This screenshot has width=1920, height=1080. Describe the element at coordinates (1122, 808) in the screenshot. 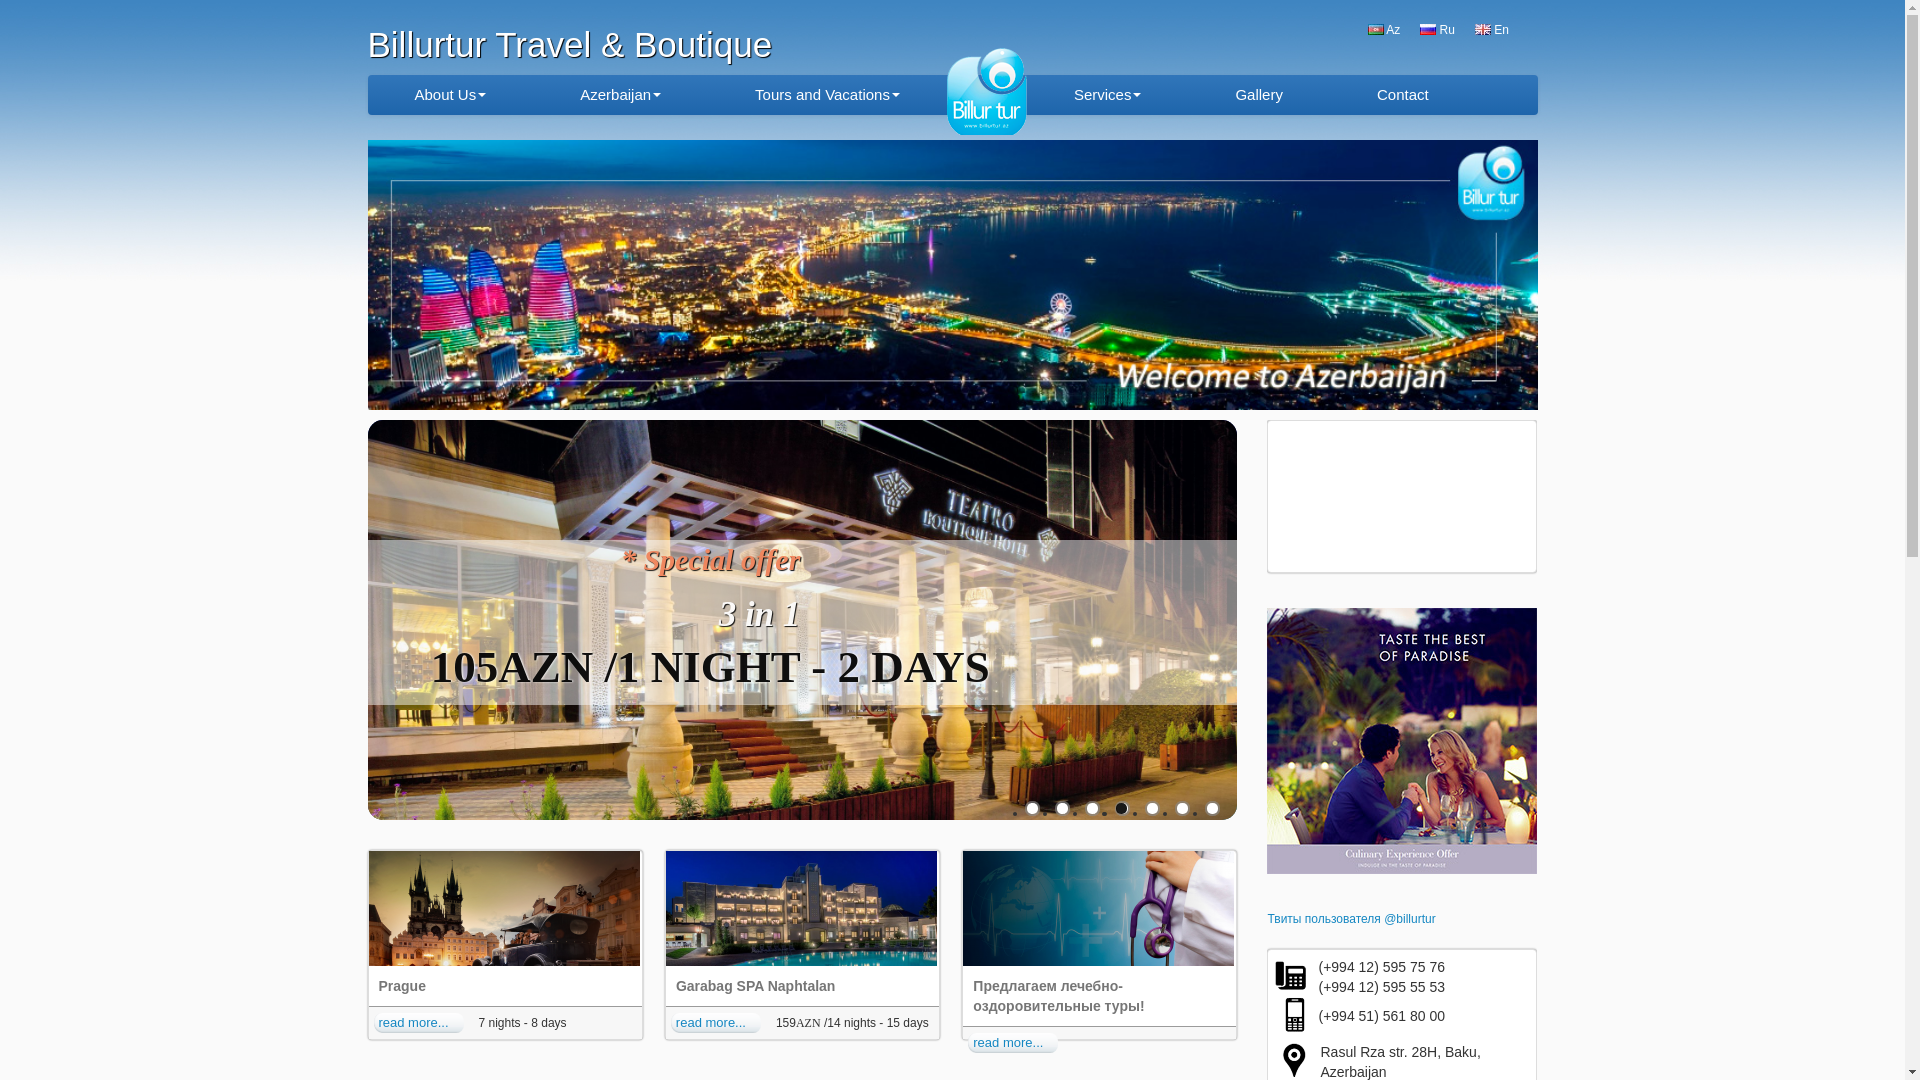

I see `Slide 3` at that location.